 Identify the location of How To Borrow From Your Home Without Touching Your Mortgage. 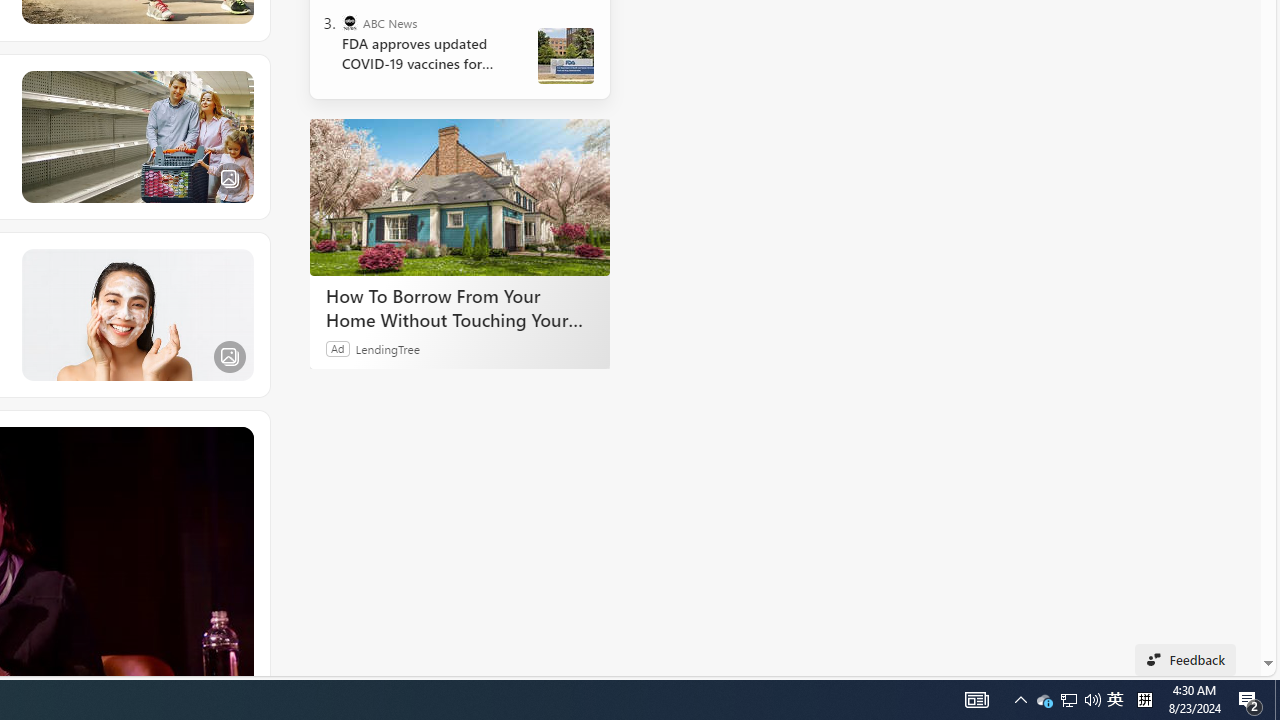
(460, 196).